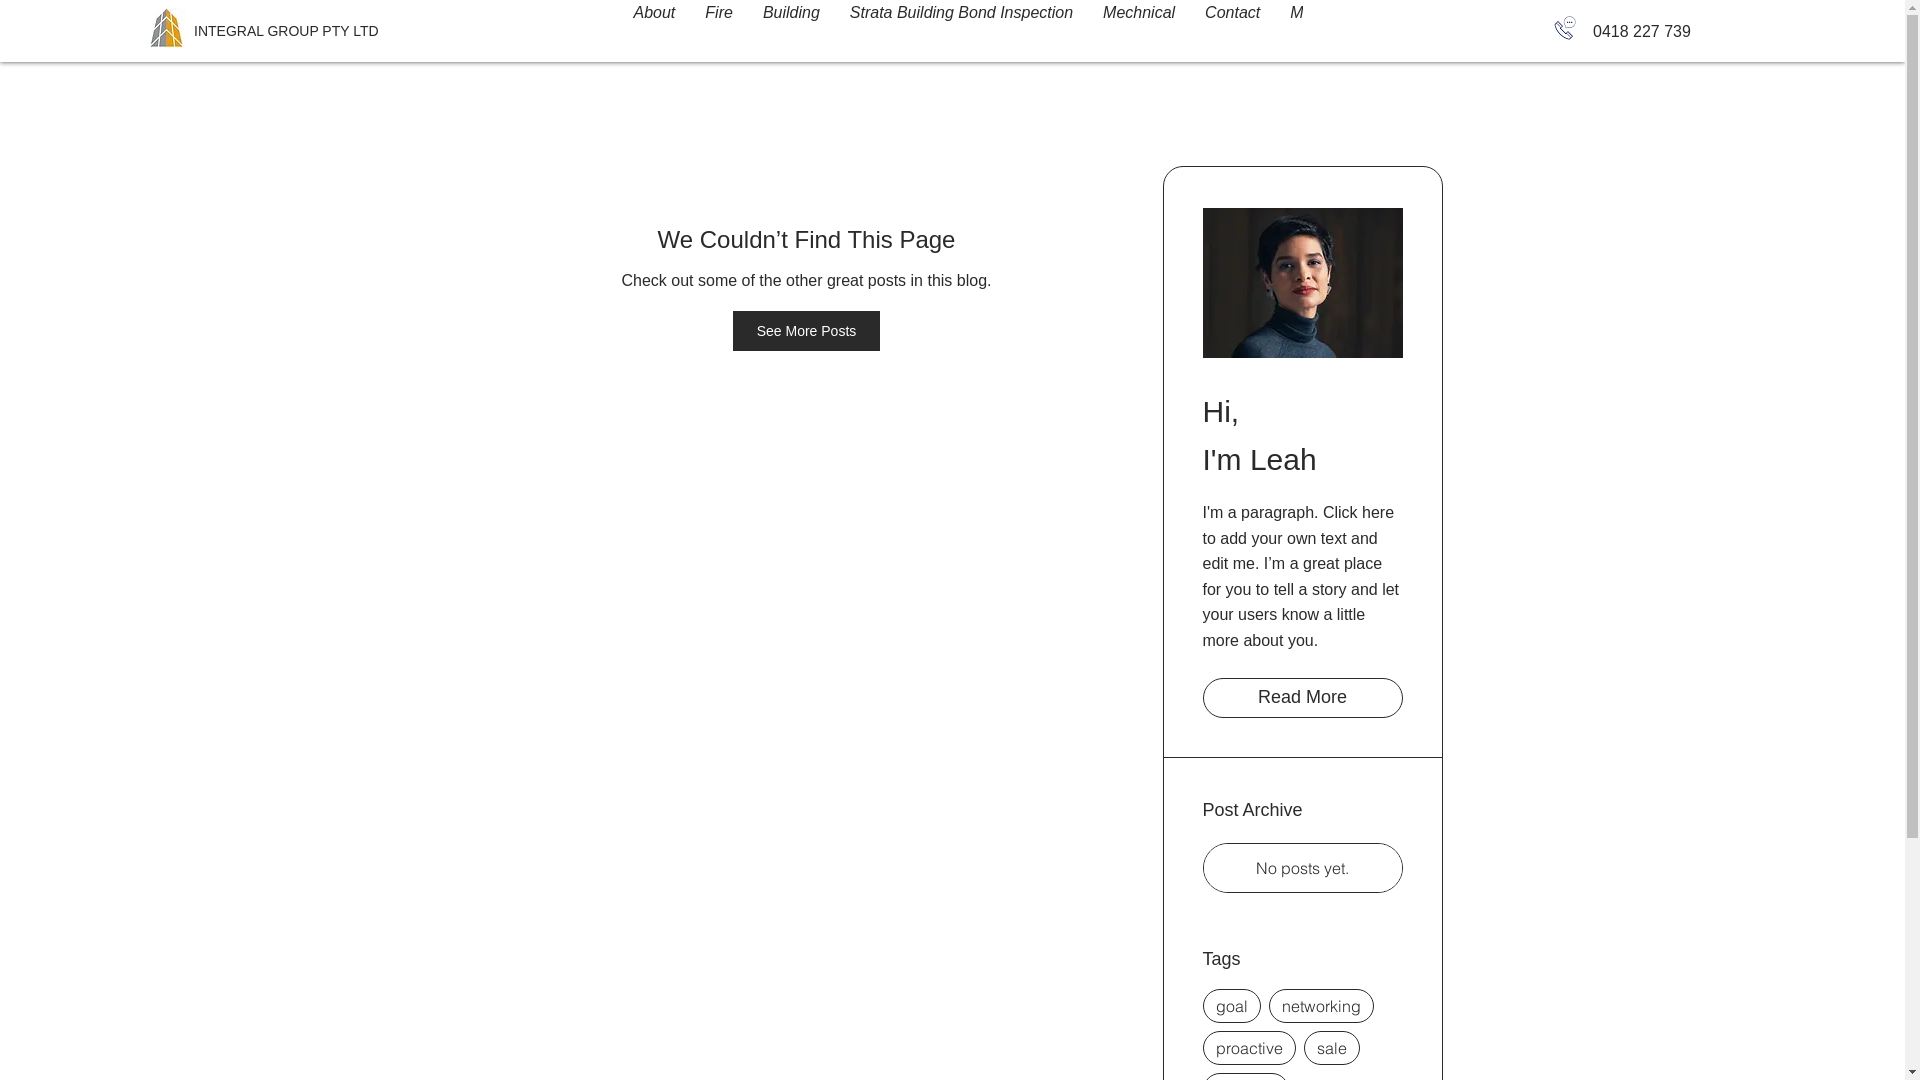 The width and height of the screenshot is (1920, 1080). Describe the element at coordinates (1139, 27) in the screenshot. I see `Mechnical` at that location.